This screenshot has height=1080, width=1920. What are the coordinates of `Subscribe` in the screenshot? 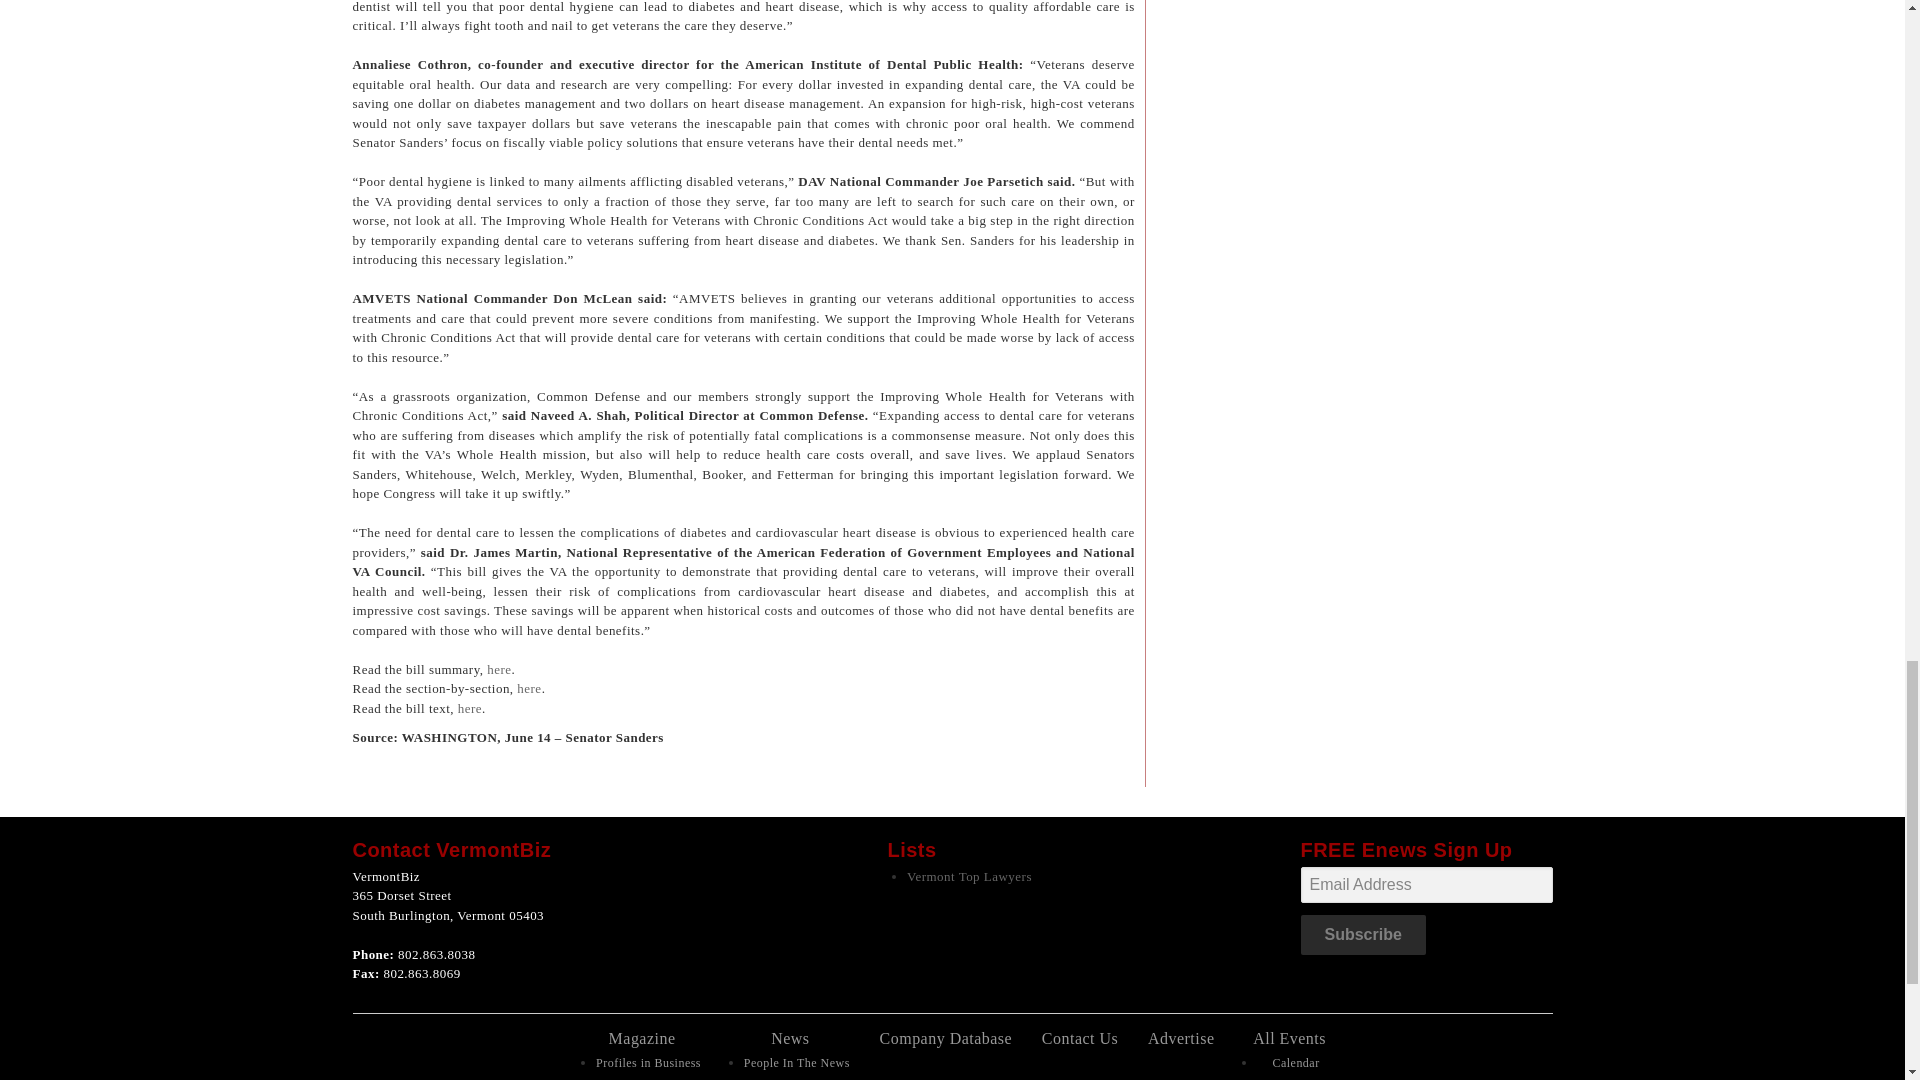 It's located at (1362, 934).